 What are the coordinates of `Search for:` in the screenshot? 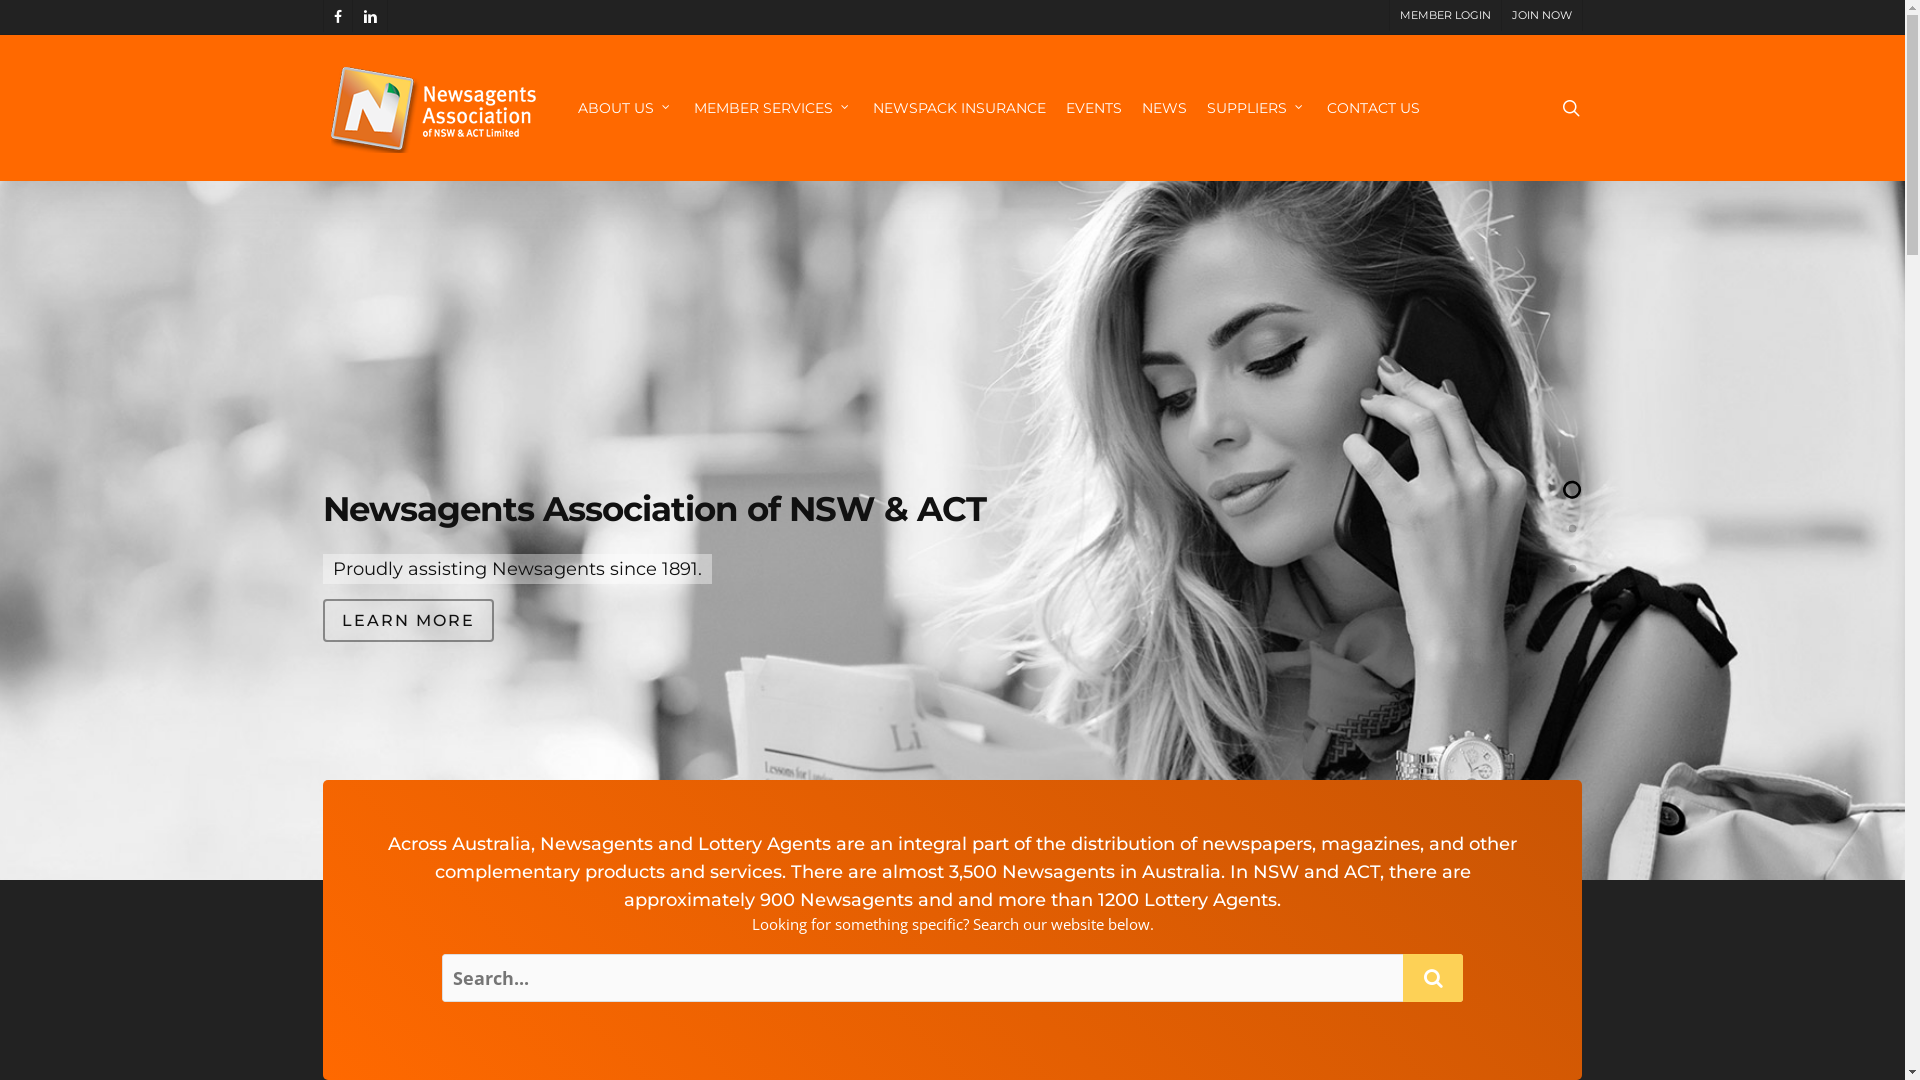 It's located at (952, 978).